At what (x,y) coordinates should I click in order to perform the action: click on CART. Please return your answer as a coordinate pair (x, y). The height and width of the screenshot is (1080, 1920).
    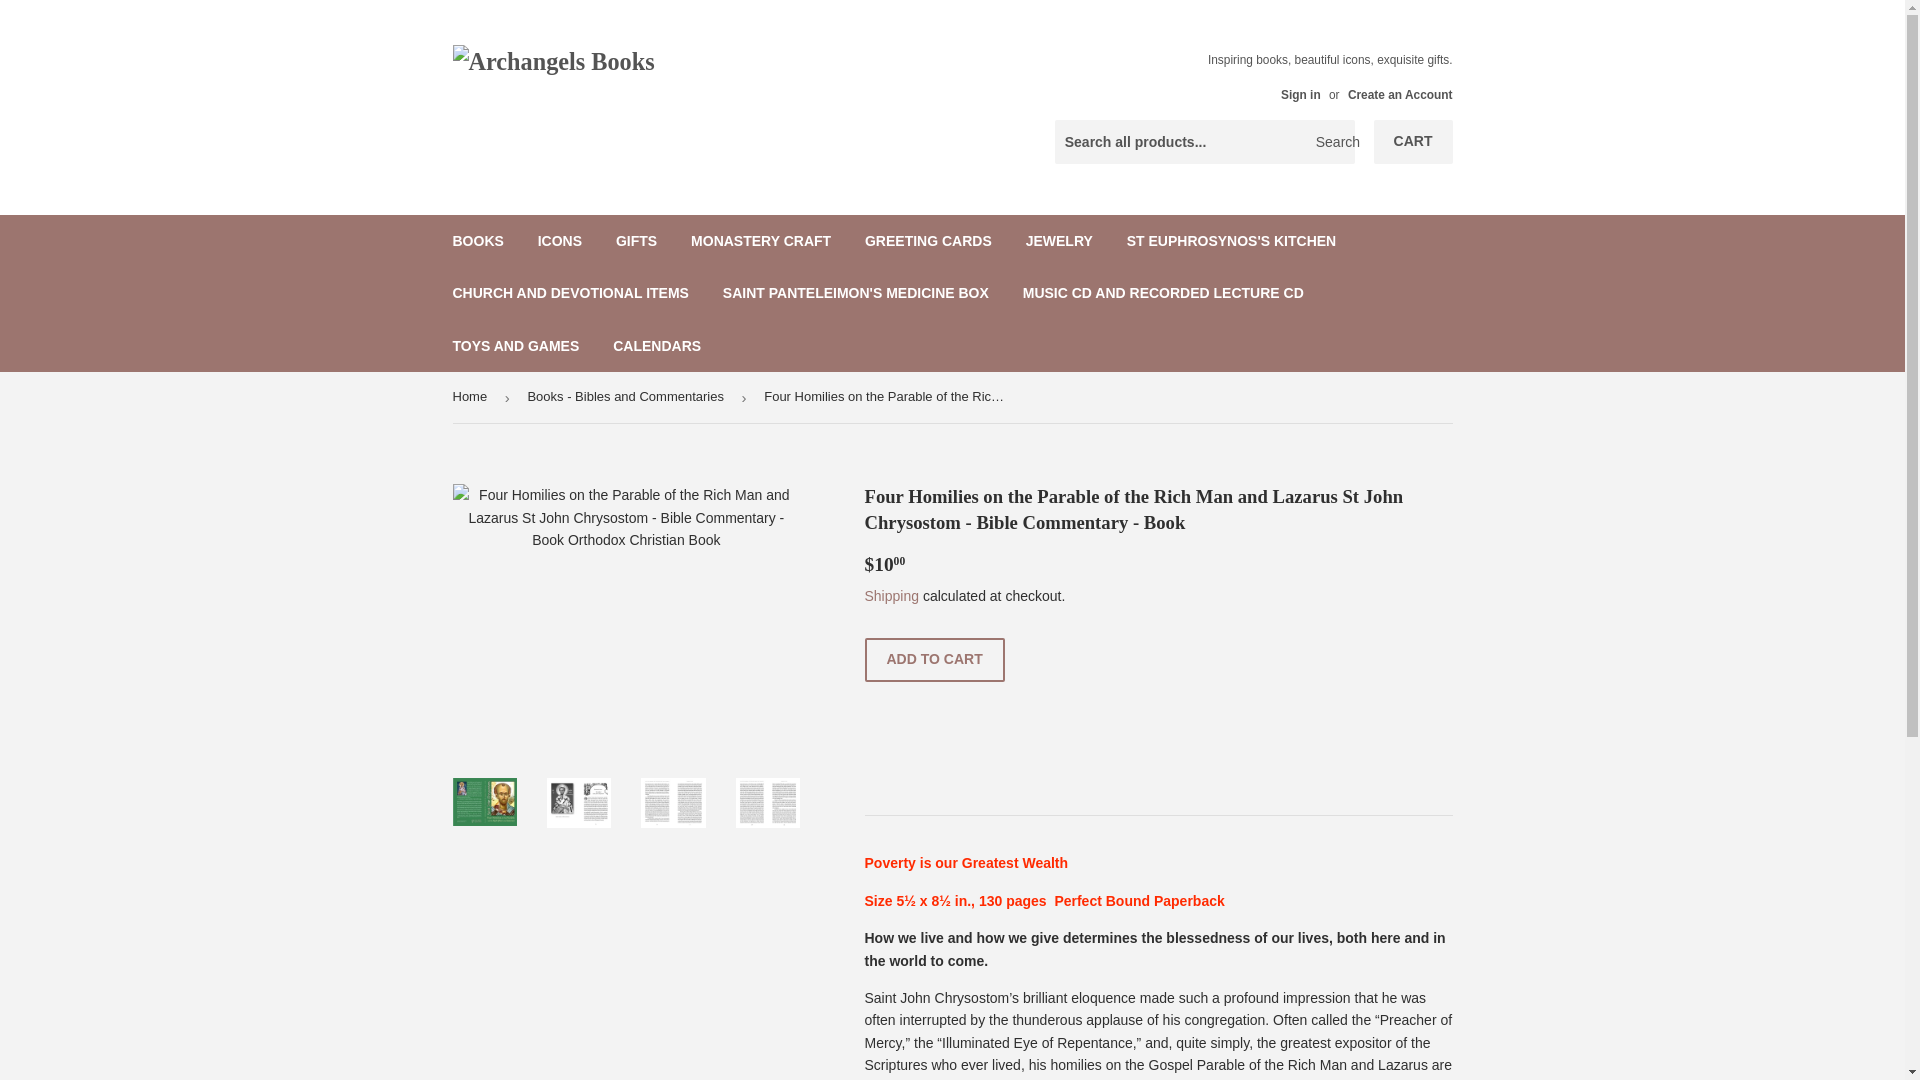
    Looking at the image, I should click on (1414, 142).